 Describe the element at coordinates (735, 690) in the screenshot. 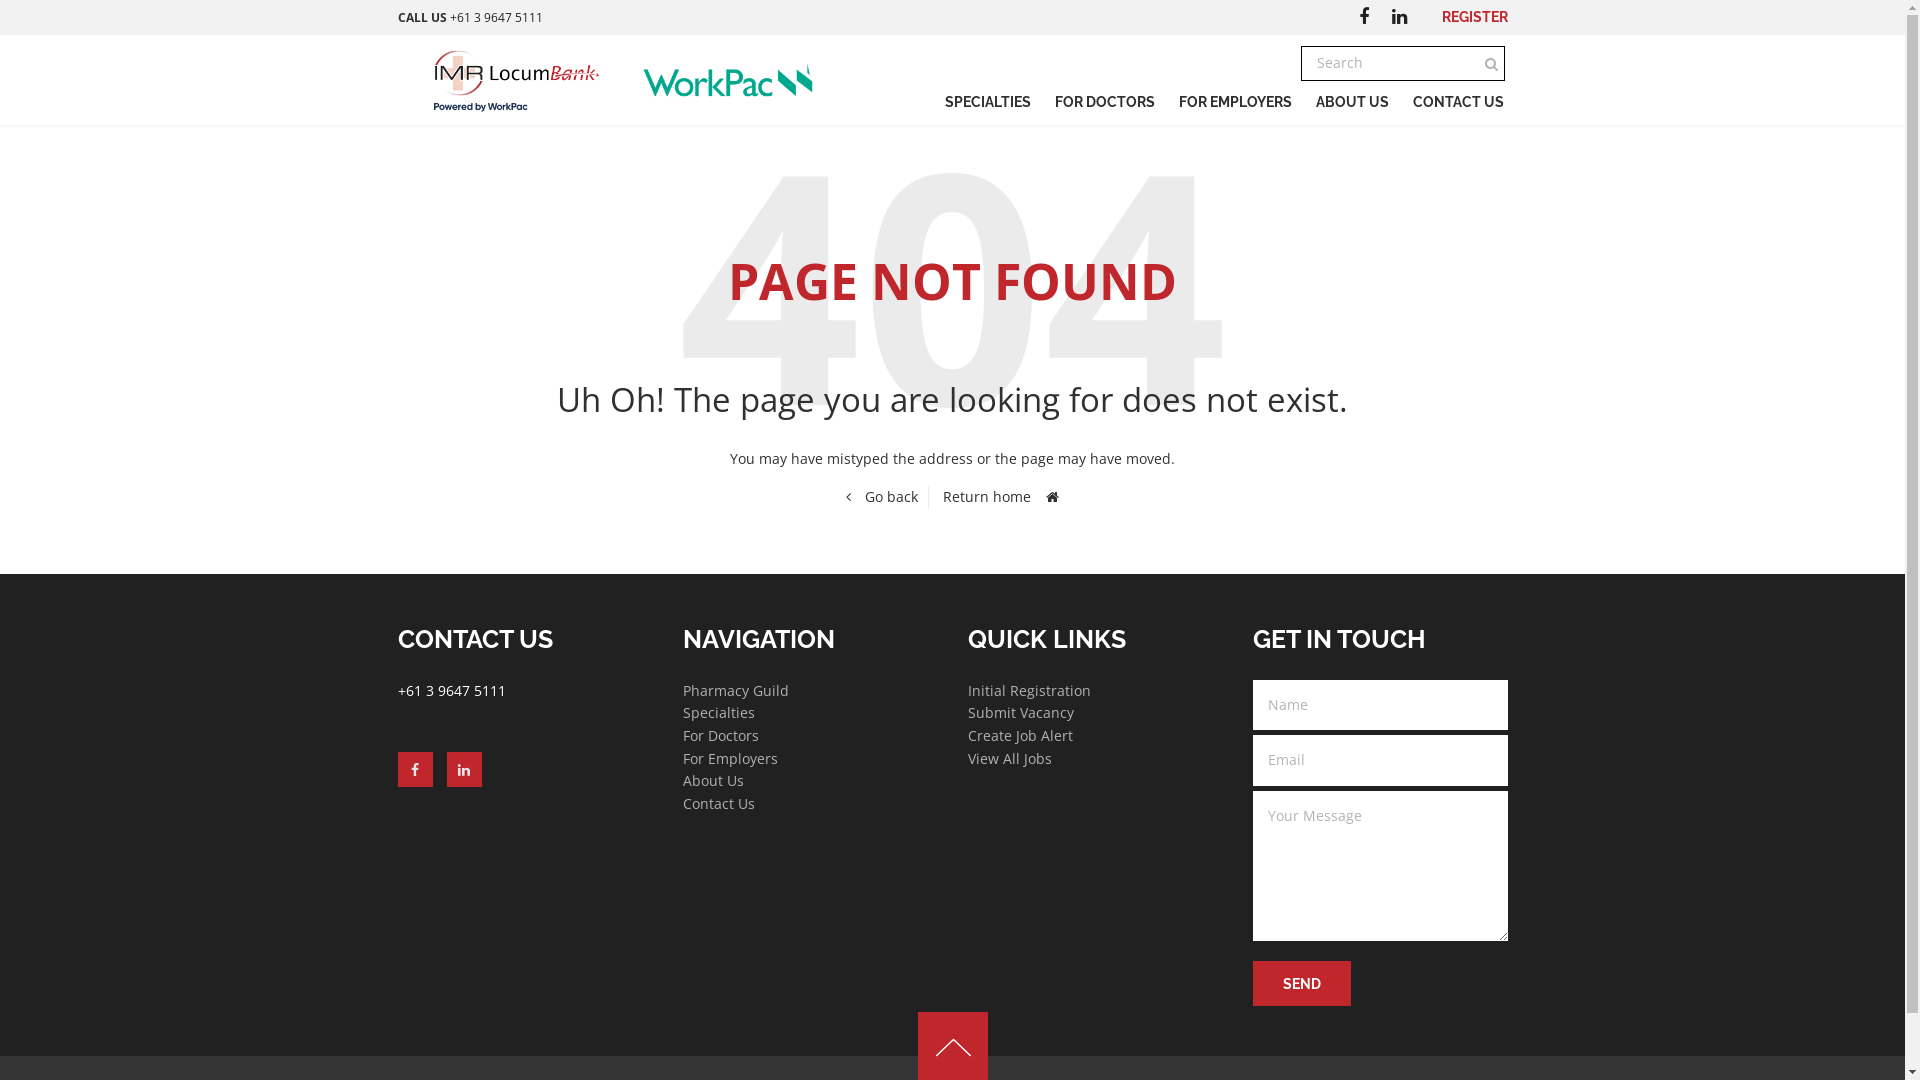

I see `Pharmacy Guild` at that location.